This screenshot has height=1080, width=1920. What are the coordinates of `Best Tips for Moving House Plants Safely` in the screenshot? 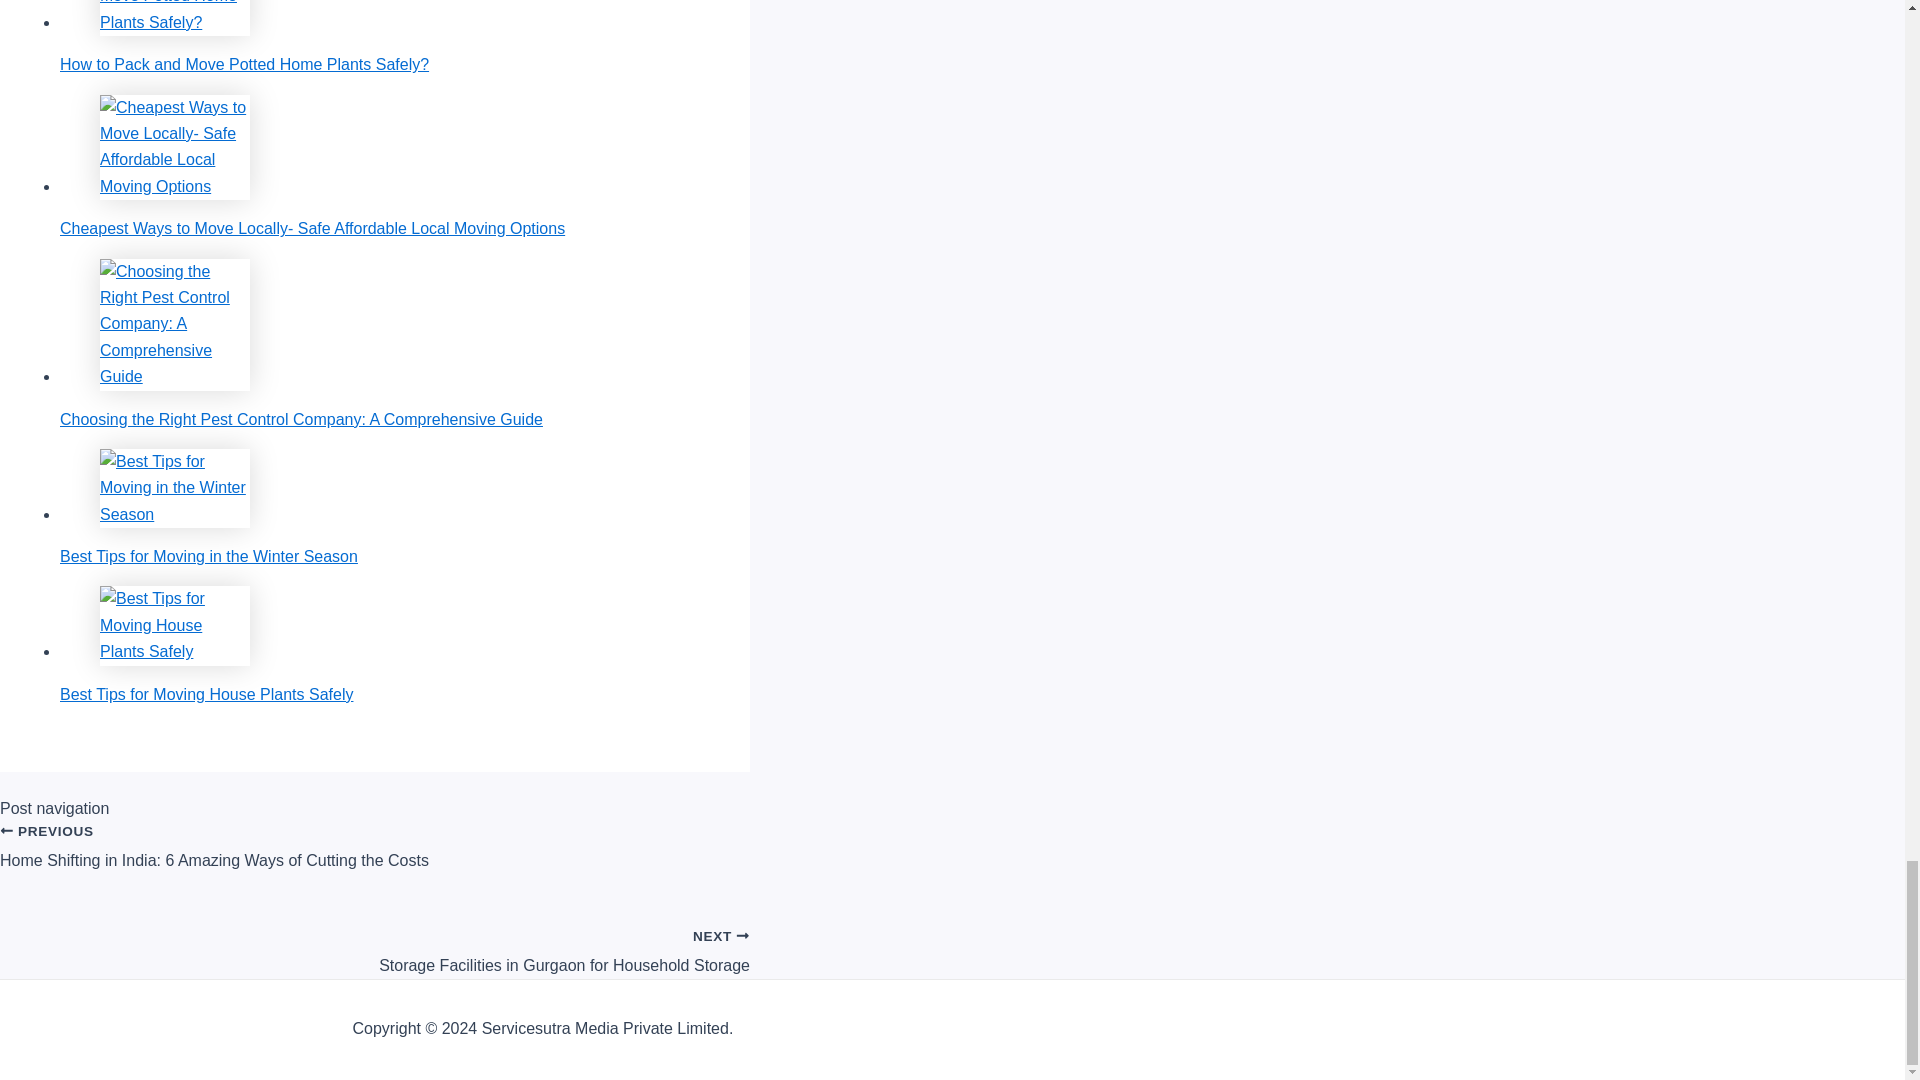 It's located at (174, 626).